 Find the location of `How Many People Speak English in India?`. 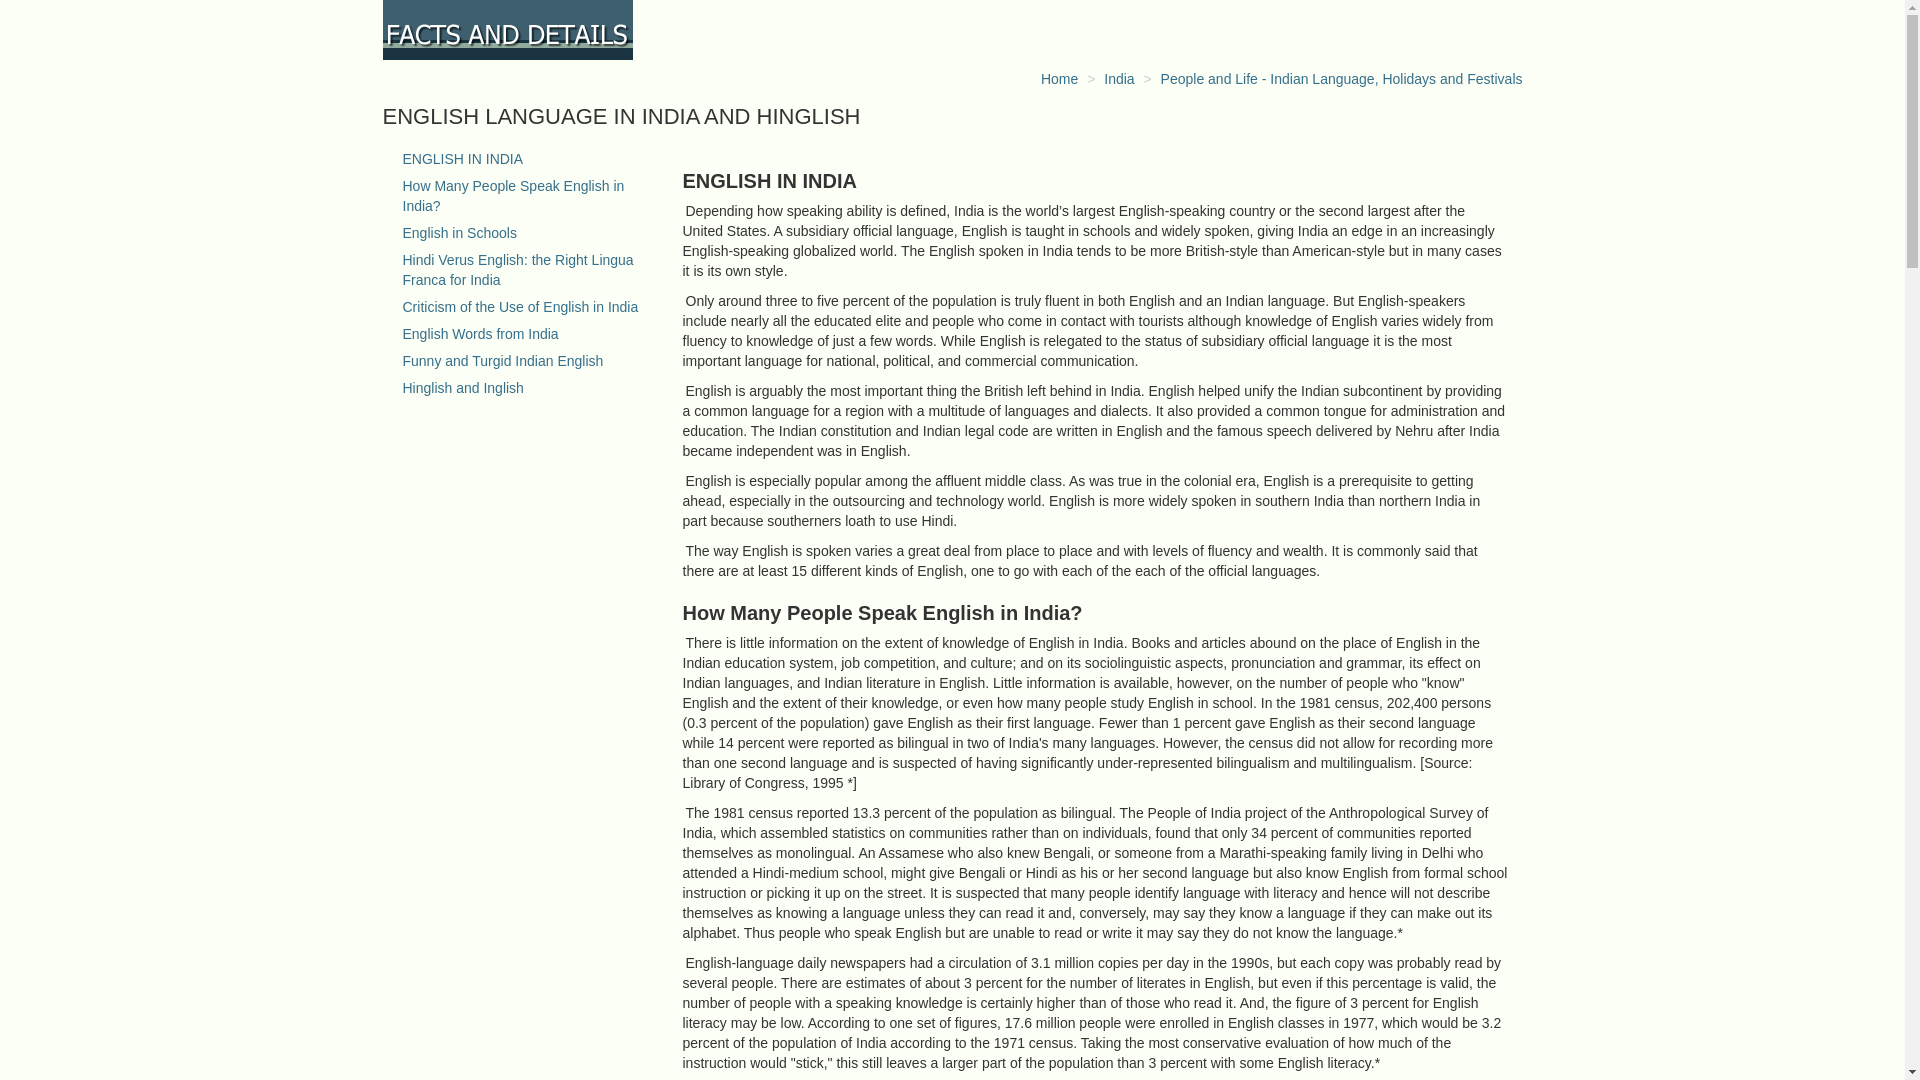

How Many People Speak English in India? is located at coordinates (512, 196).